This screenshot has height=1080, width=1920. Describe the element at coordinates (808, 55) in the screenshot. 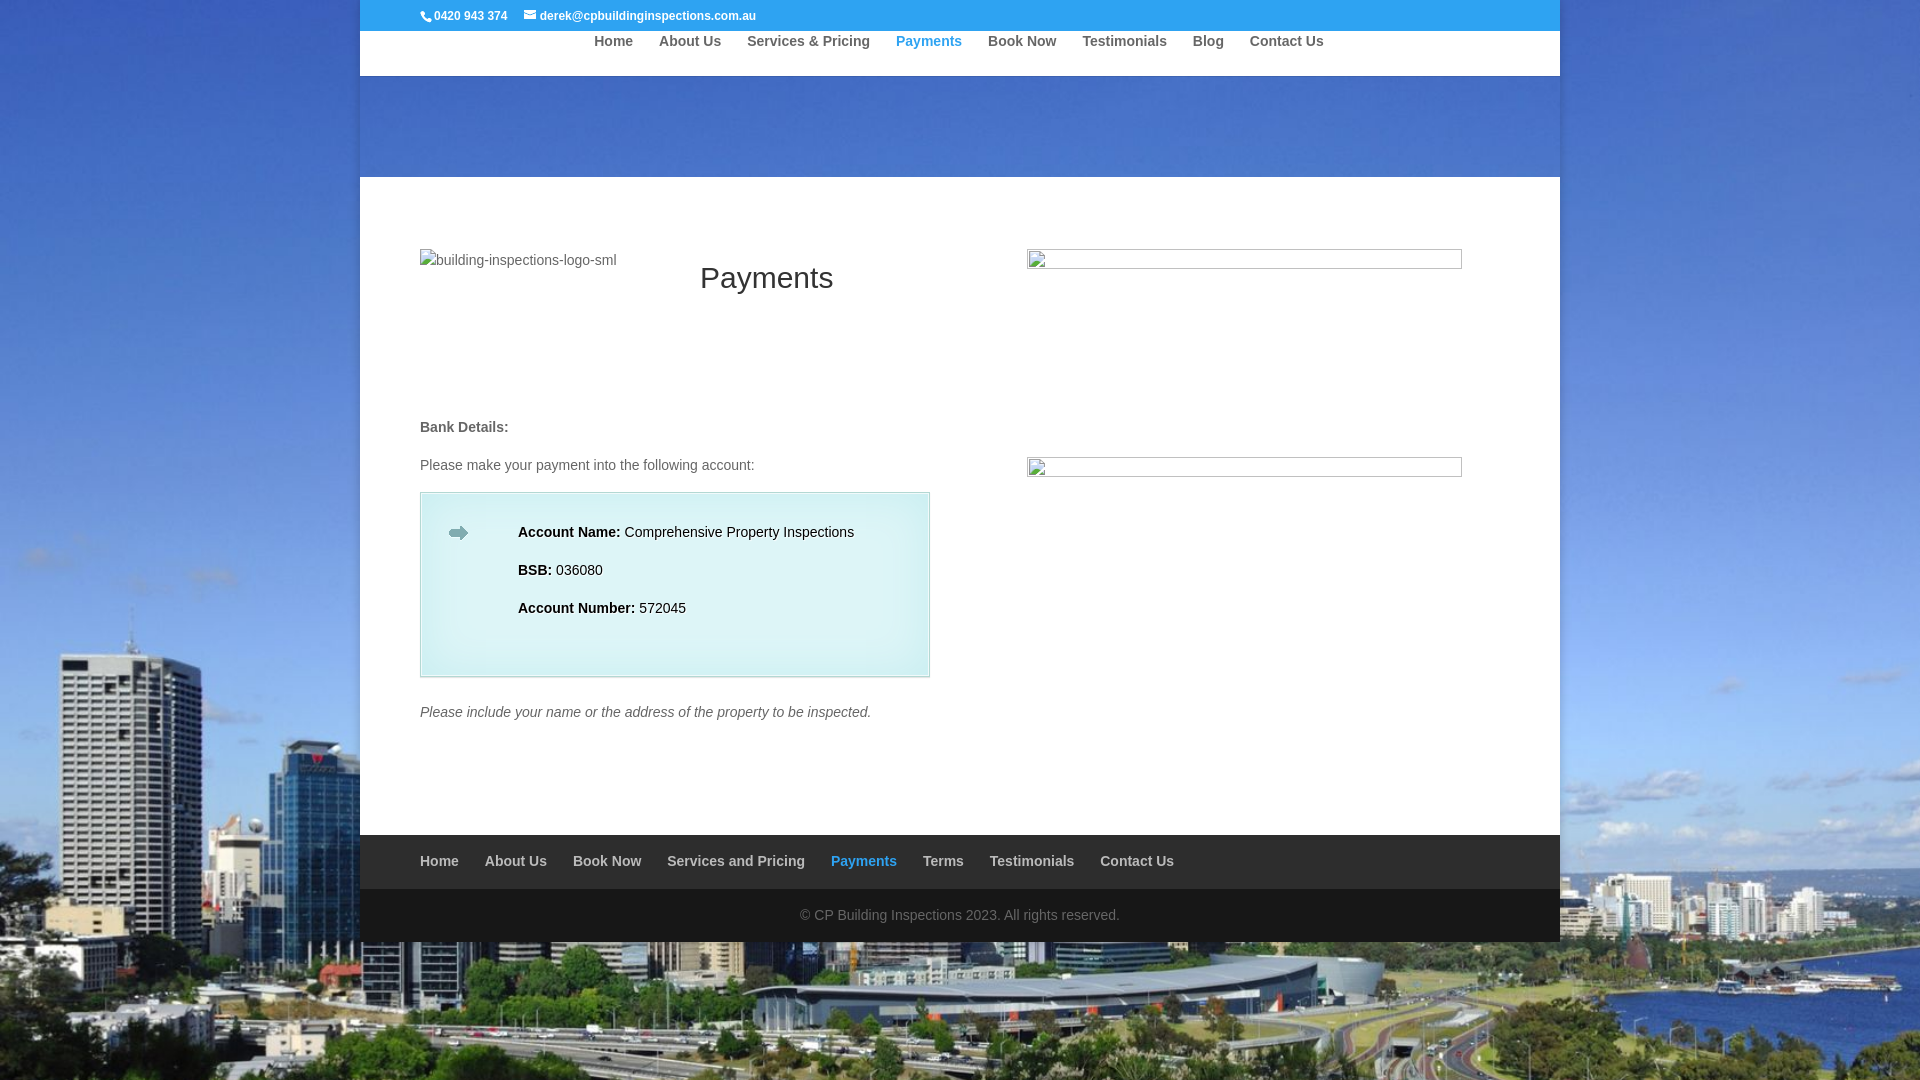

I see `Services & Pricing` at that location.